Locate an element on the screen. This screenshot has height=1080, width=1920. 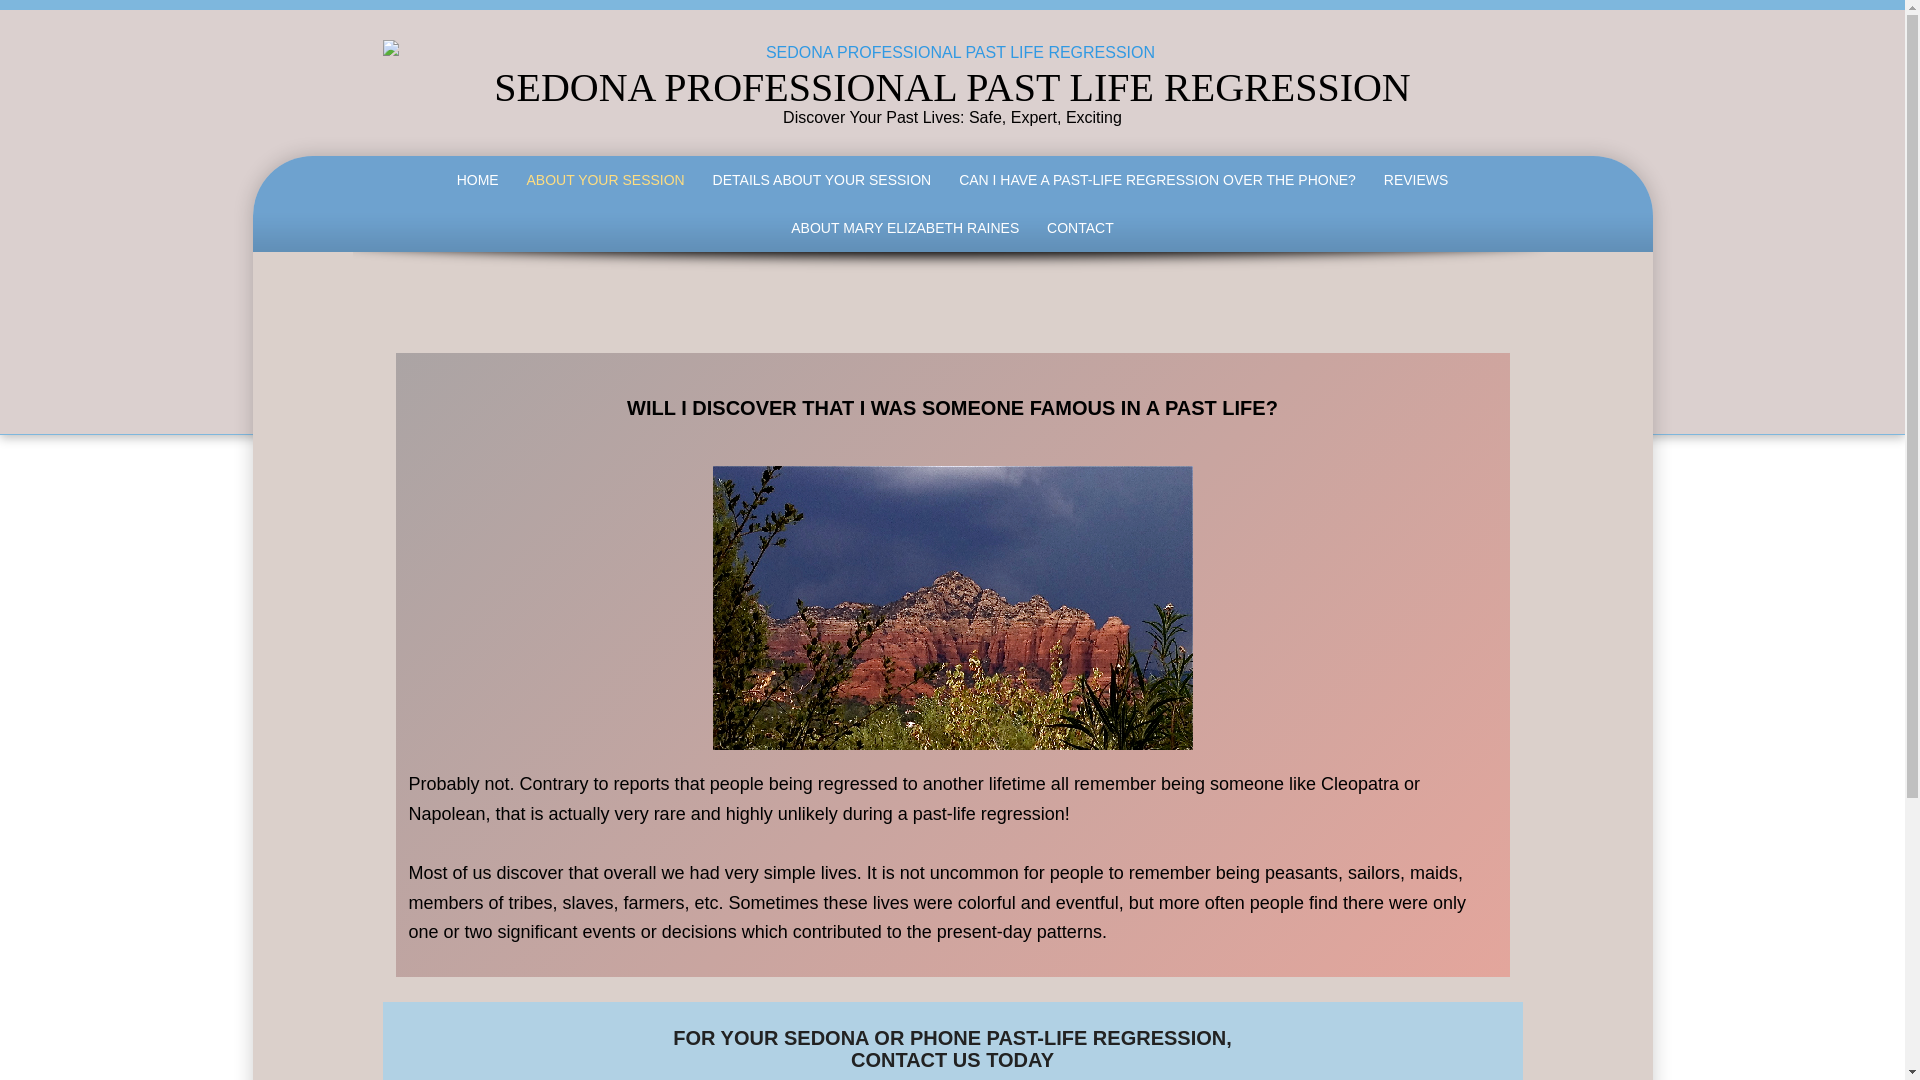
ABOUT YOUR SESSION is located at coordinates (605, 180).